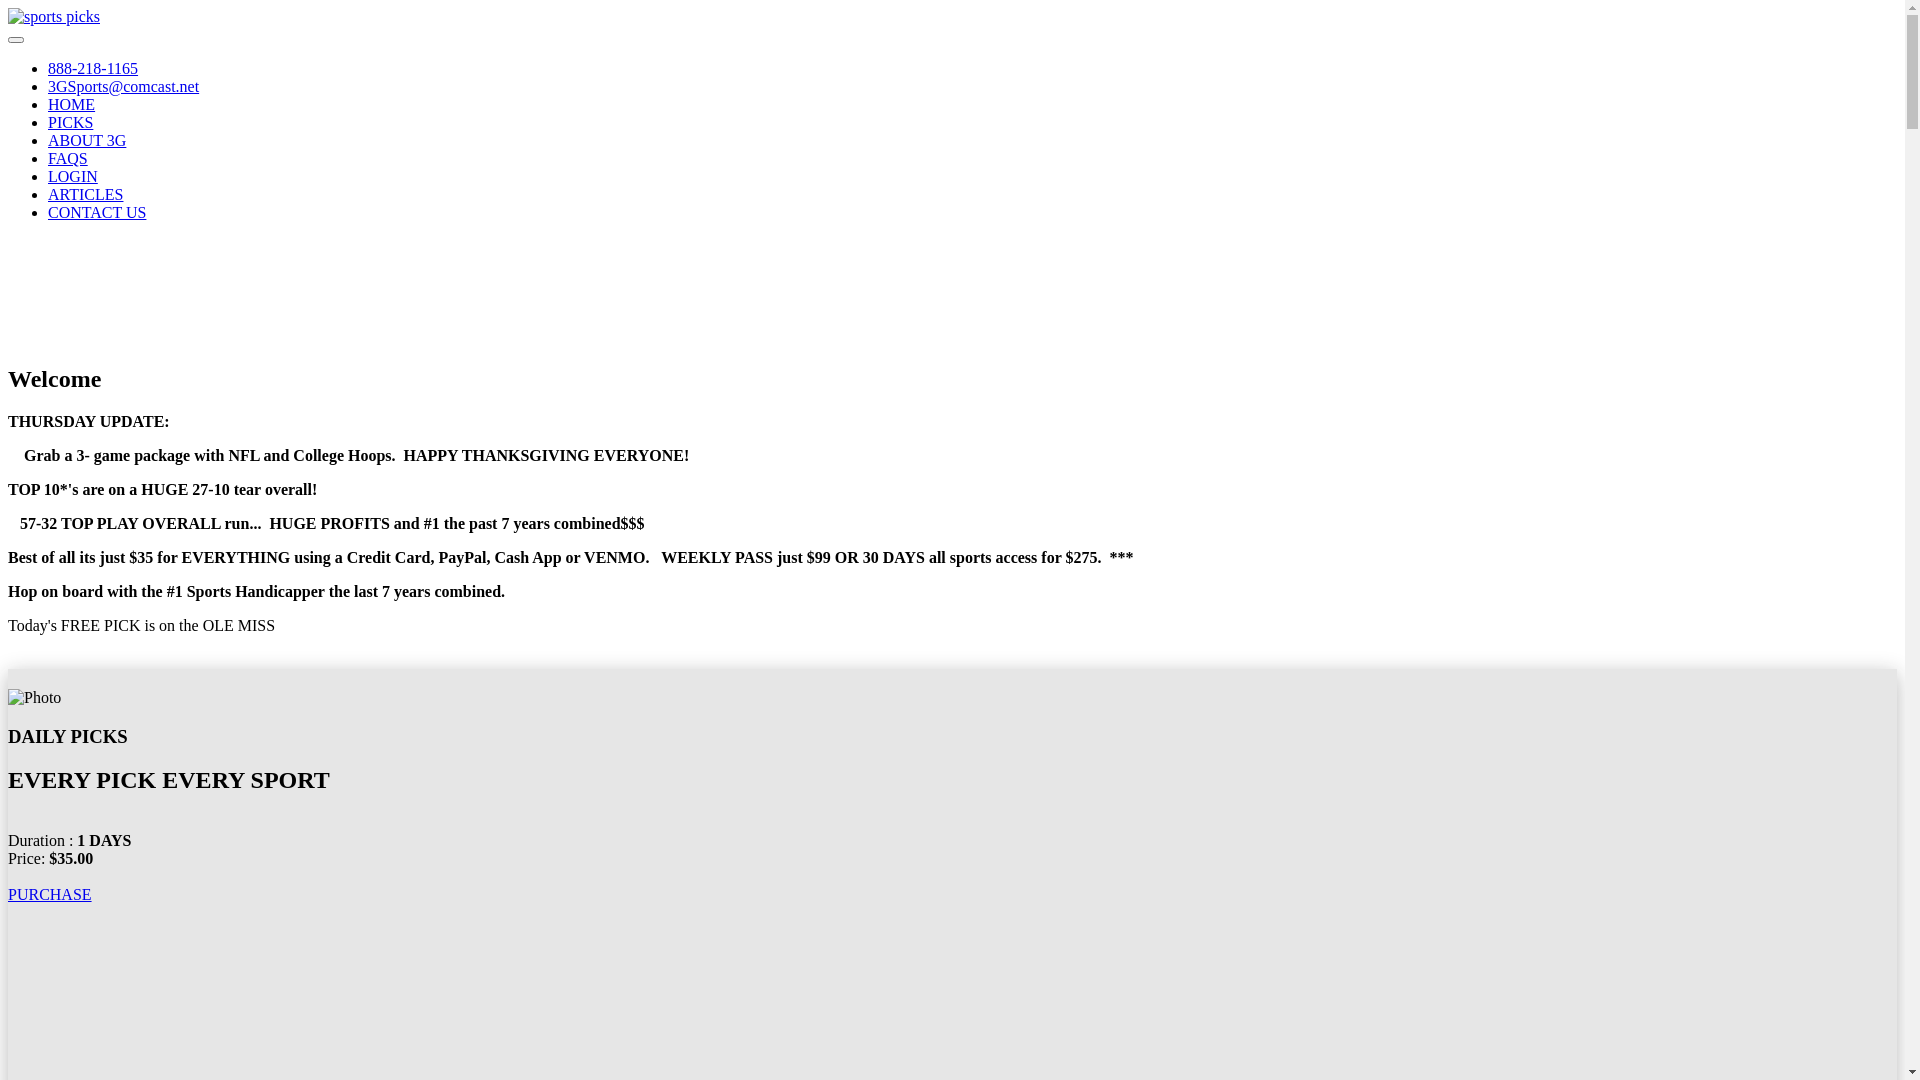 Image resolution: width=1920 pixels, height=1080 pixels. What do you see at coordinates (124, 86) in the screenshot?
I see `3GSports@comcast.net` at bounding box center [124, 86].